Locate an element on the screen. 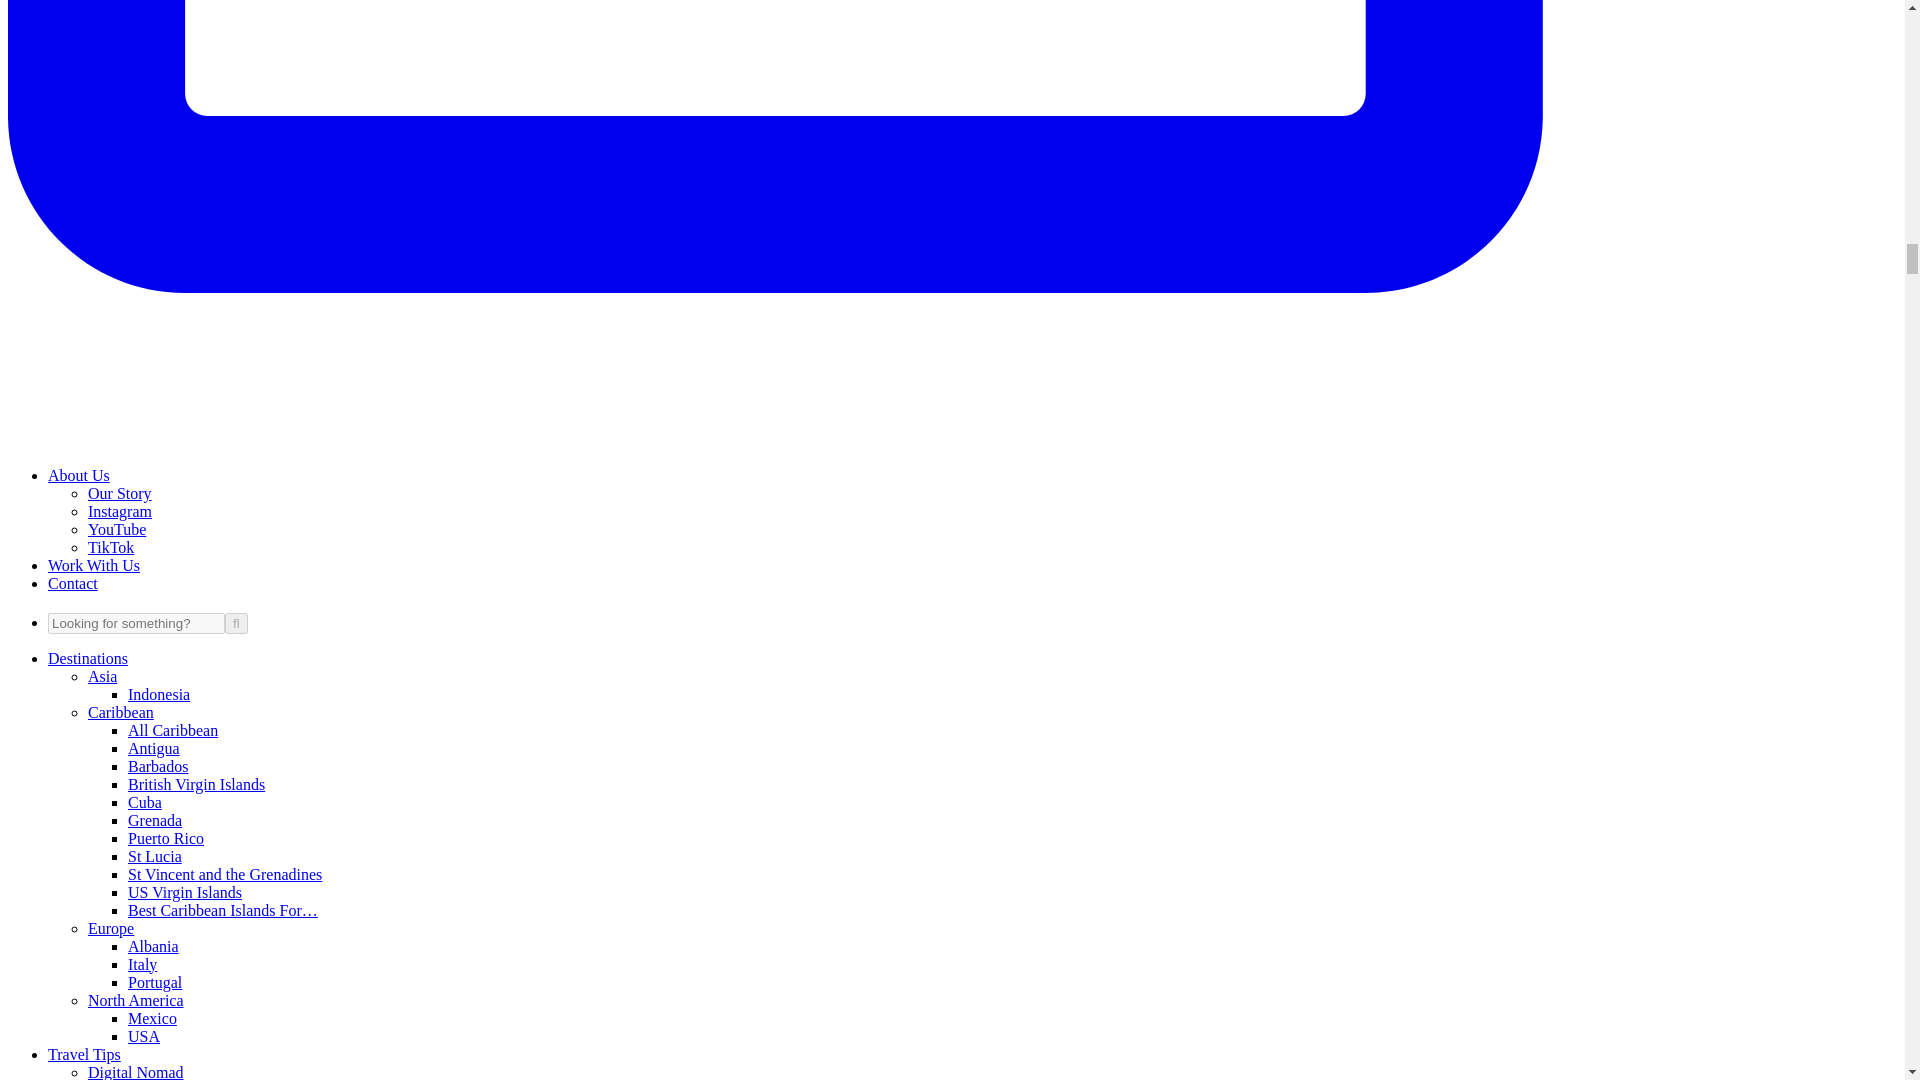  Cuba is located at coordinates (144, 802).